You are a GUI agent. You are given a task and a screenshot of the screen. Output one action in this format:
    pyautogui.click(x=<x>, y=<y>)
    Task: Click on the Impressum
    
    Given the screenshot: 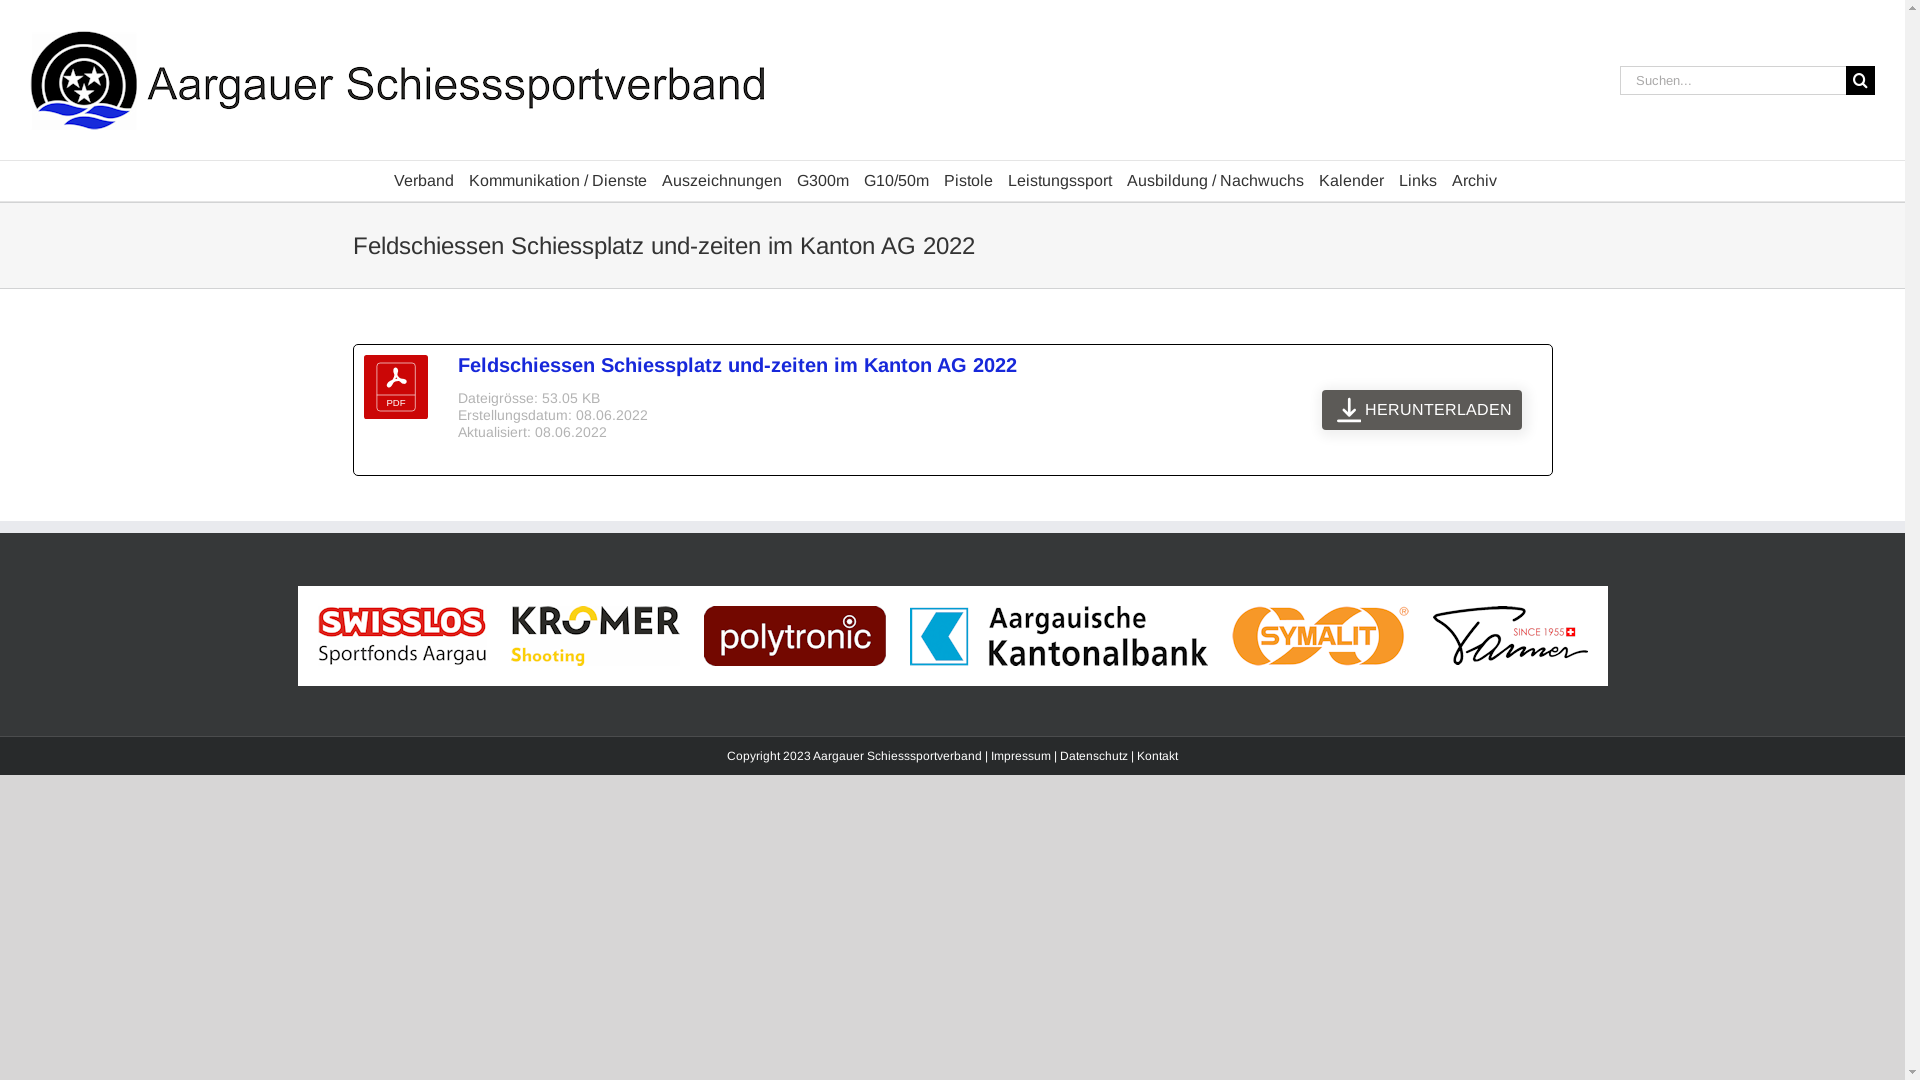 What is the action you would take?
    pyautogui.click(x=1021, y=756)
    